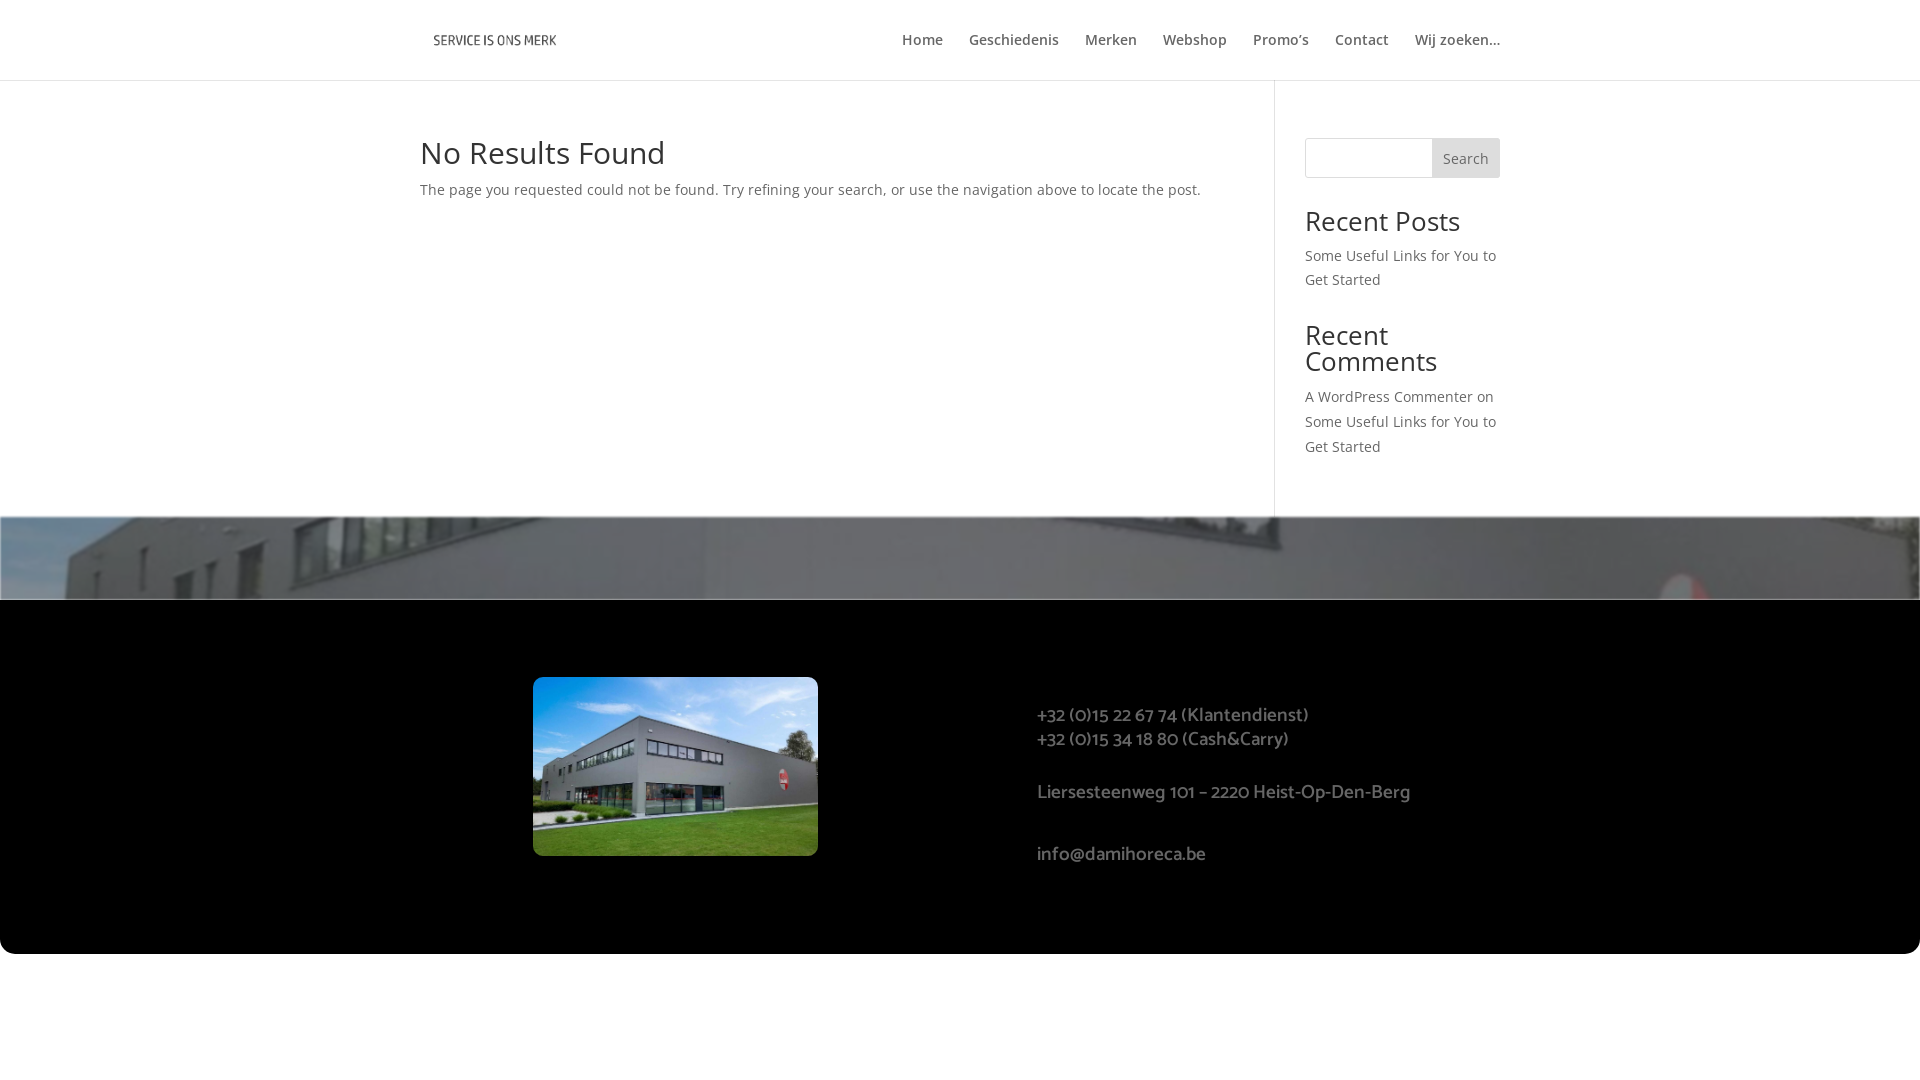  What do you see at coordinates (1389, 396) in the screenshot?
I see `A WordPress Commenter` at bounding box center [1389, 396].